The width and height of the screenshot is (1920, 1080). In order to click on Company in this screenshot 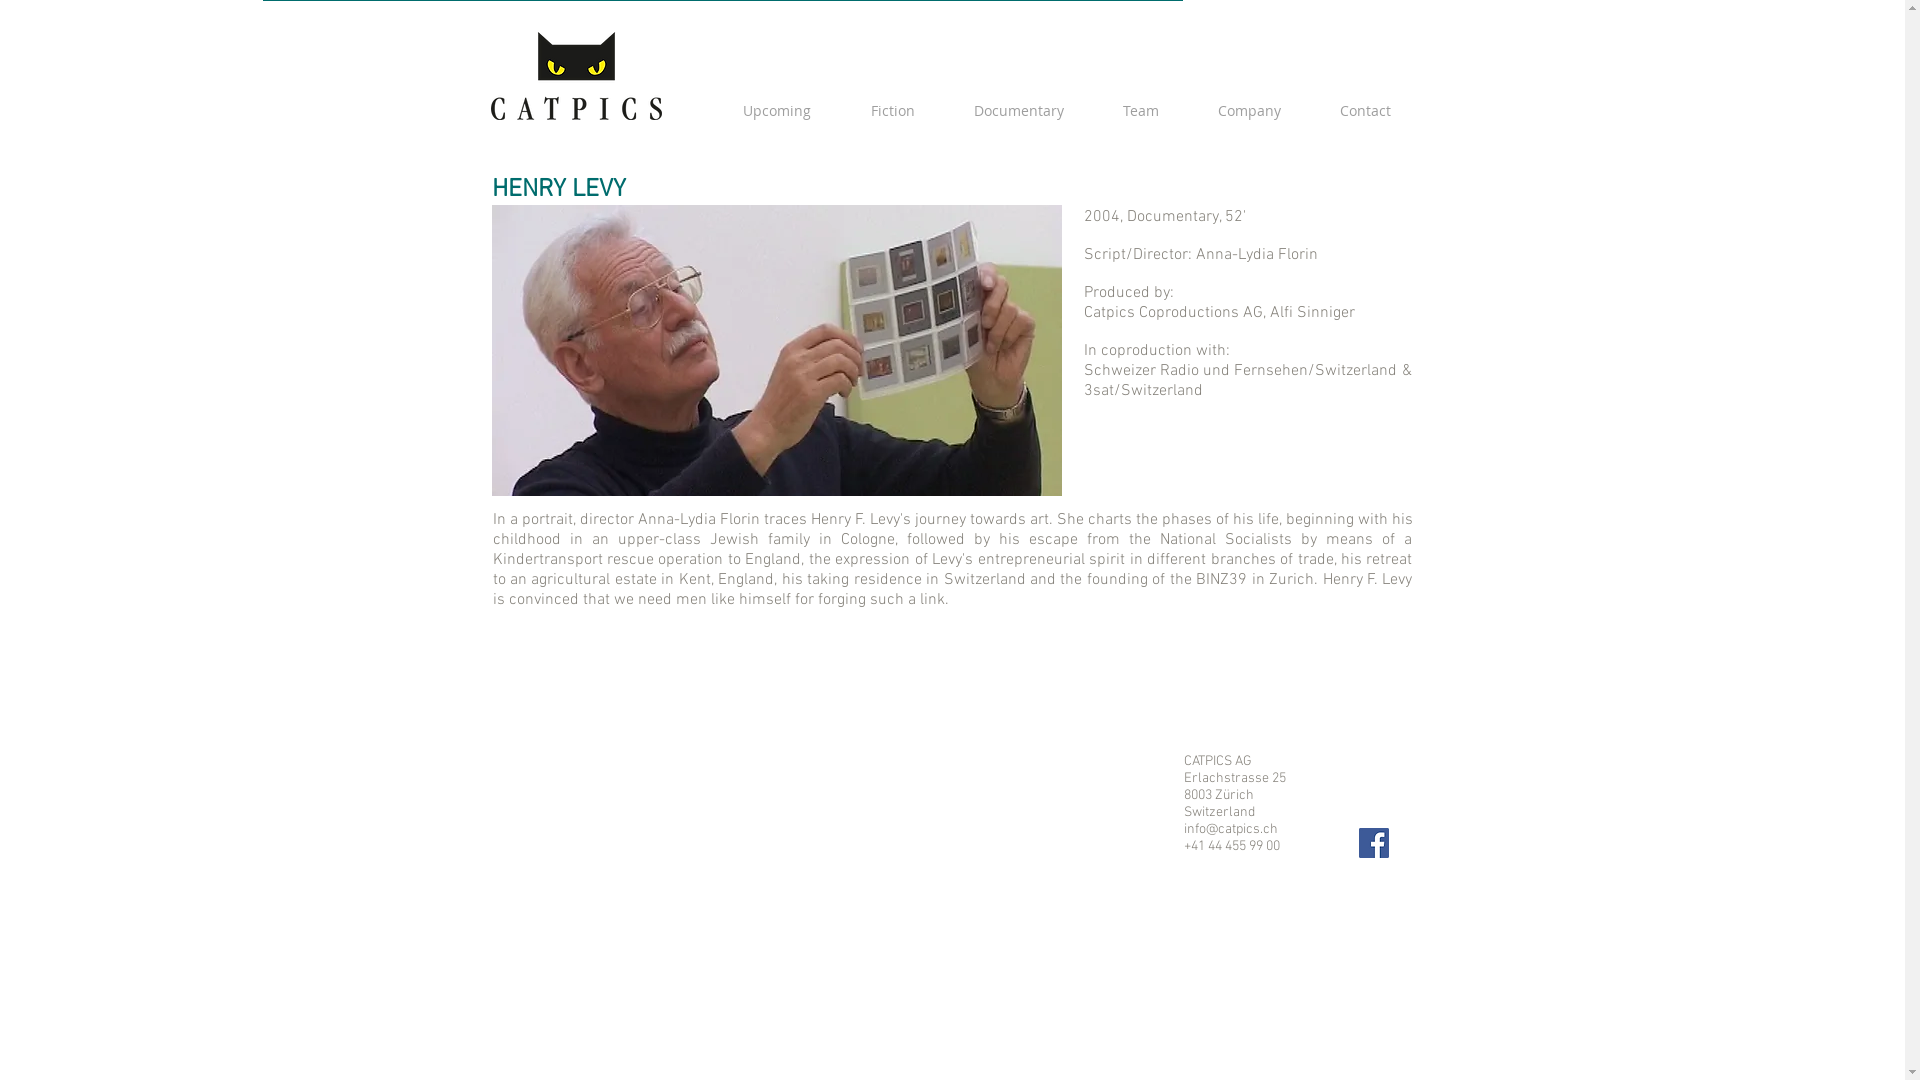, I will do `click(1249, 111)`.